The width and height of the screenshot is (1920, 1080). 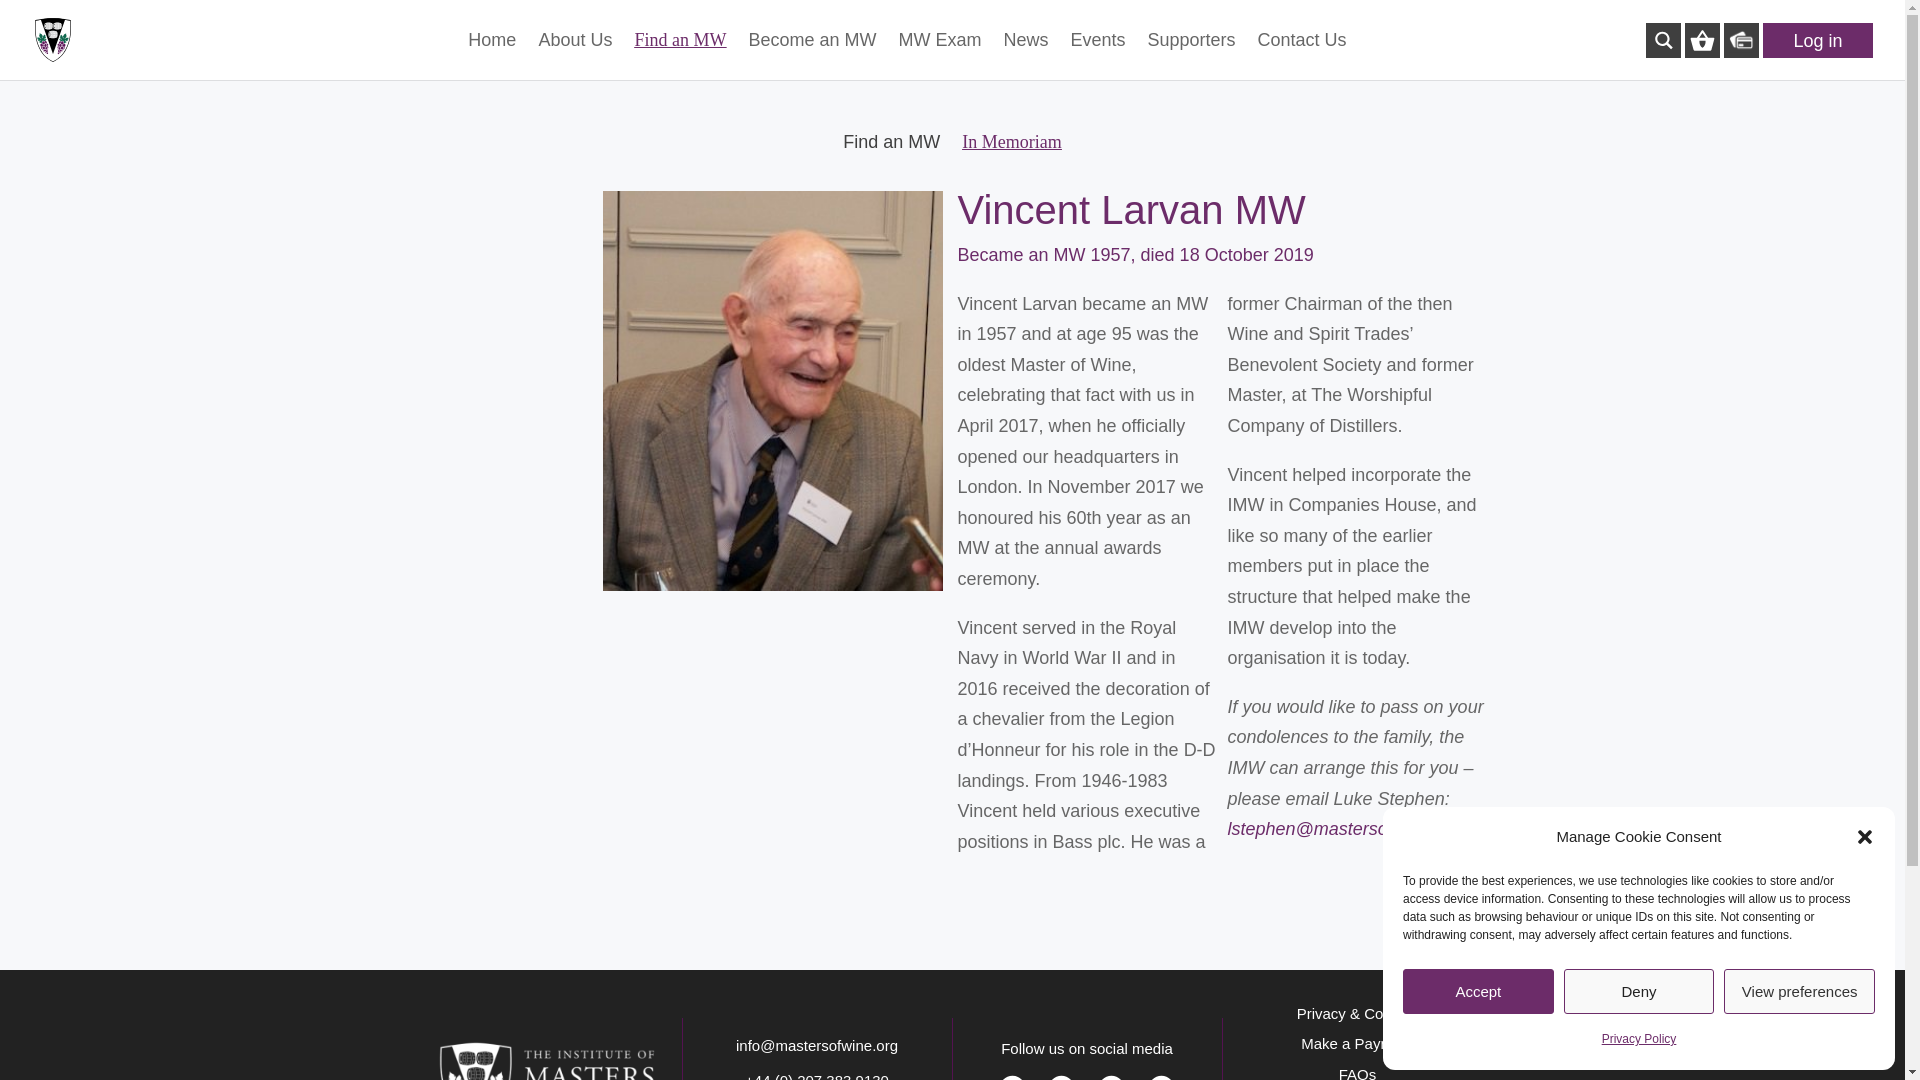 What do you see at coordinates (1025, 56) in the screenshot?
I see `News` at bounding box center [1025, 56].